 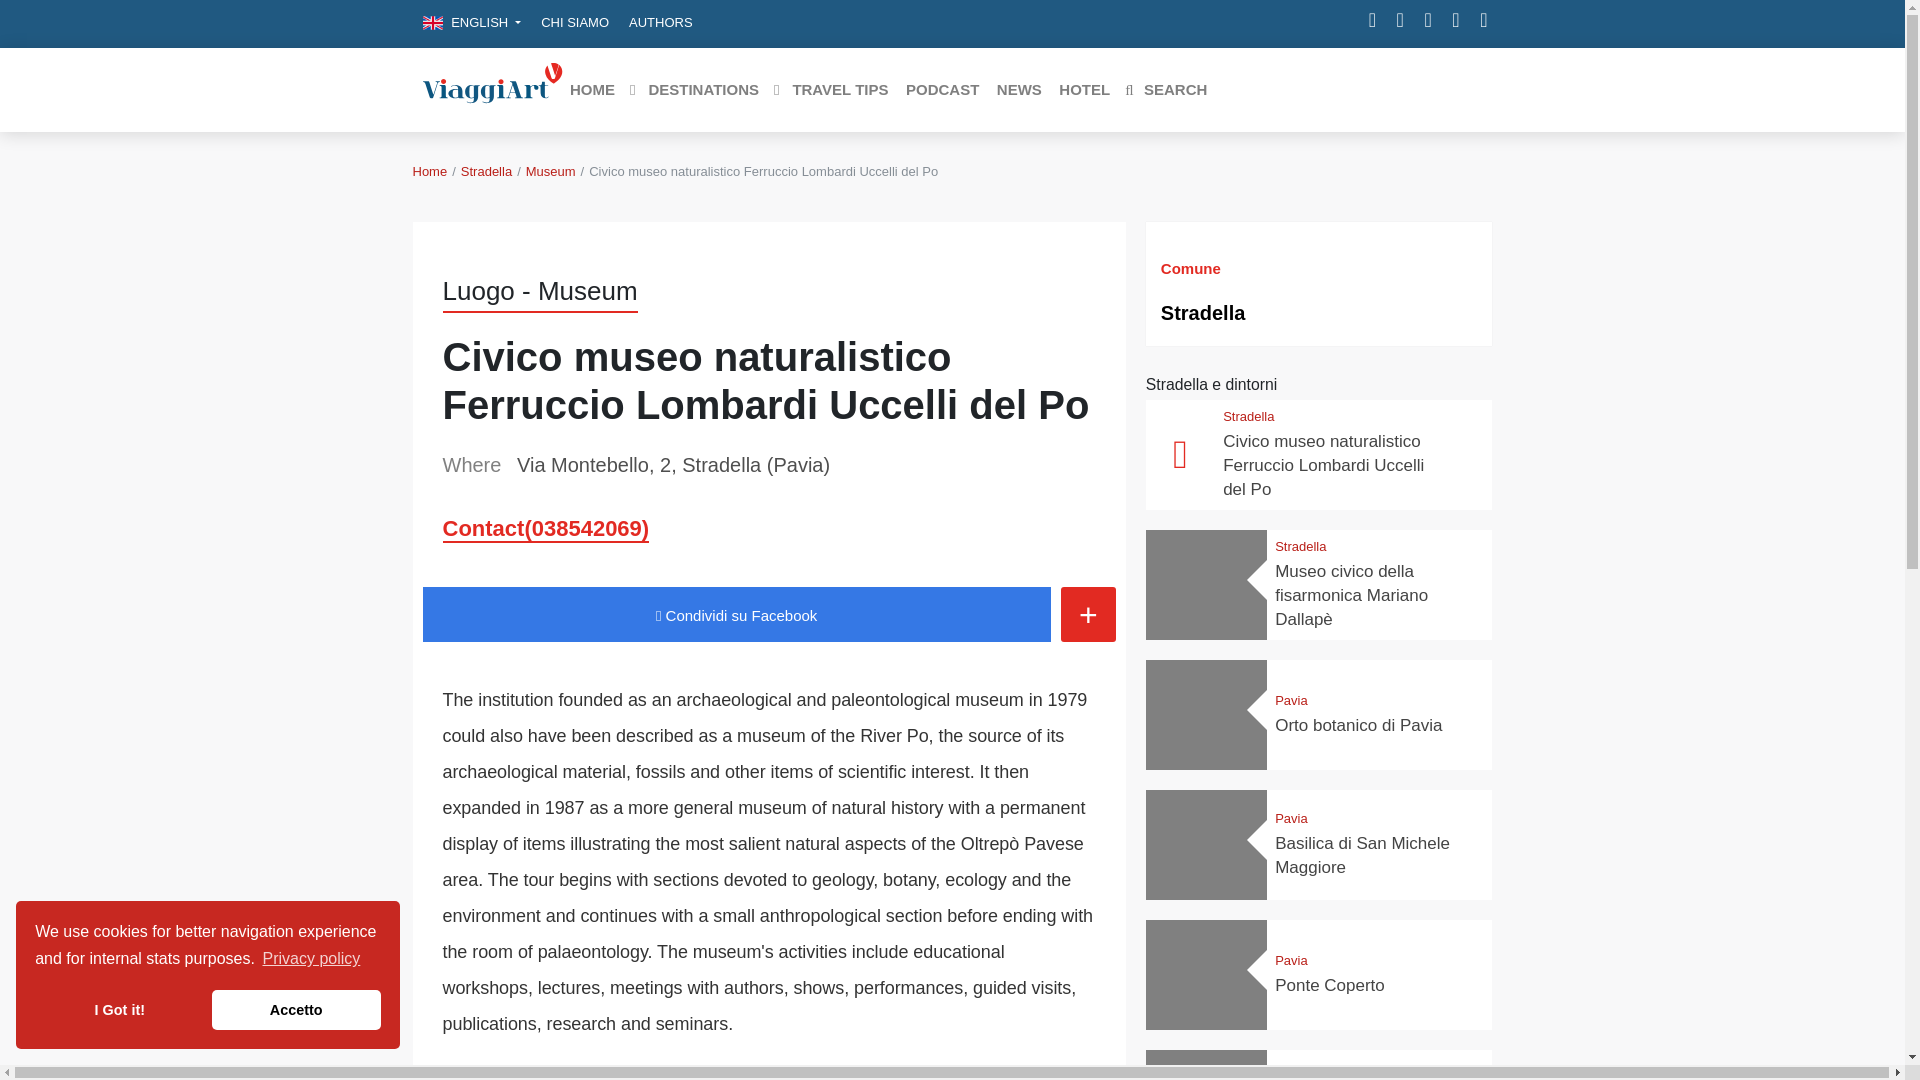 I want to click on HOME, so click(x=591, y=90).